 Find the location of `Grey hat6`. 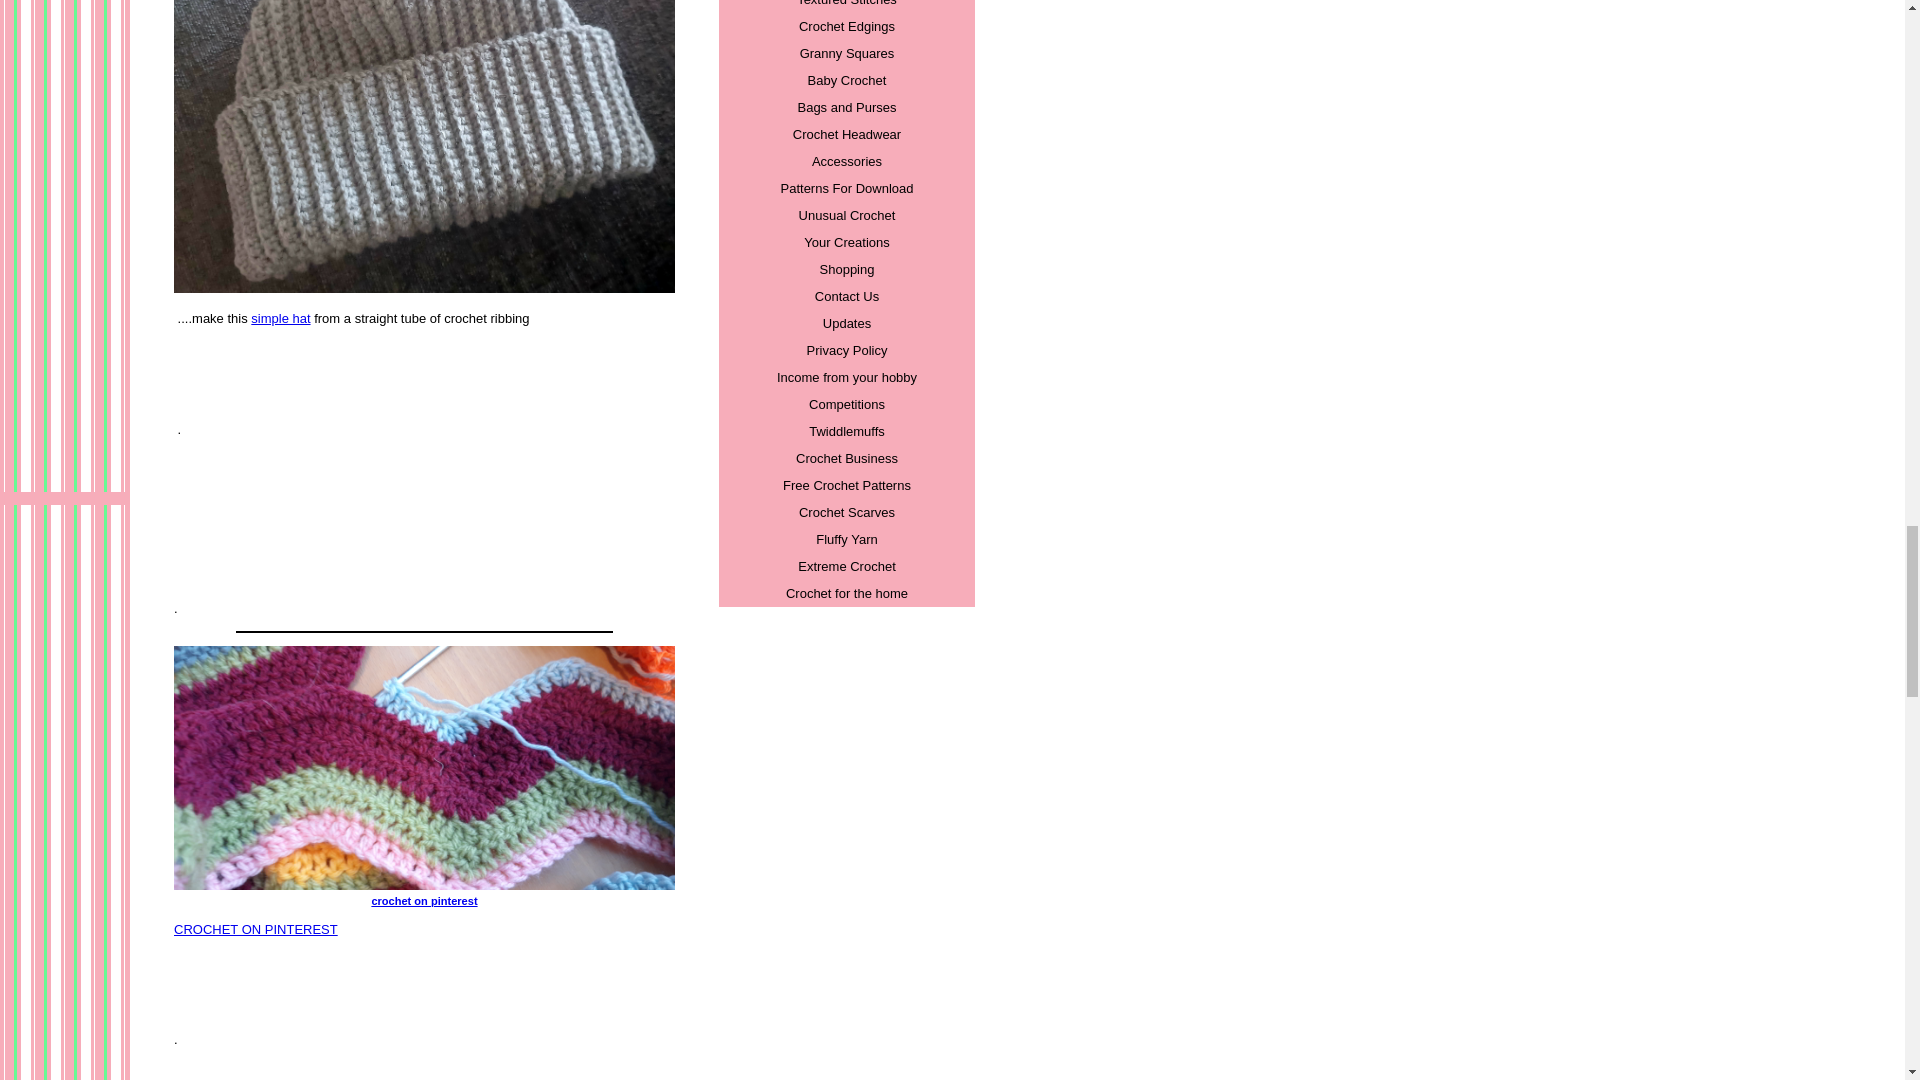

Grey hat6 is located at coordinates (424, 146).